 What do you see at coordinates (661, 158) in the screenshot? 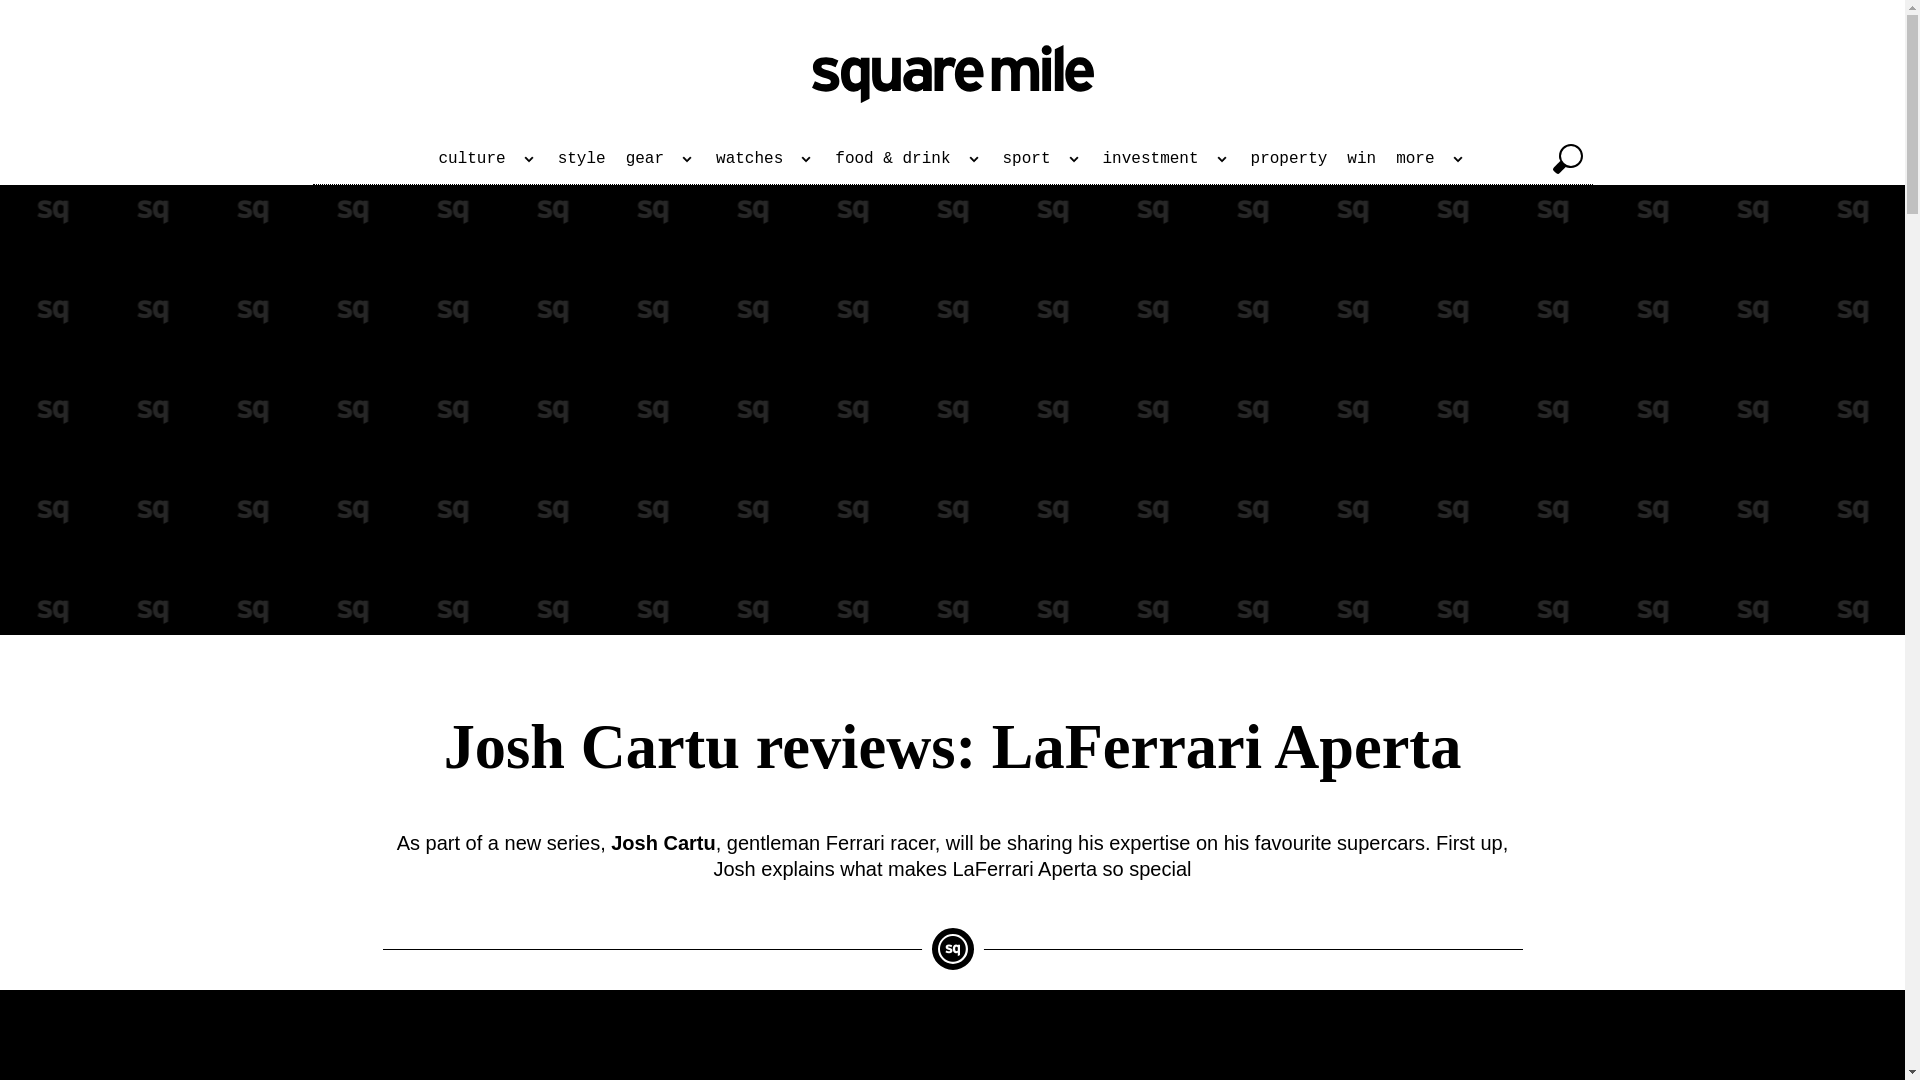
I see `gear` at bounding box center [661, 158].